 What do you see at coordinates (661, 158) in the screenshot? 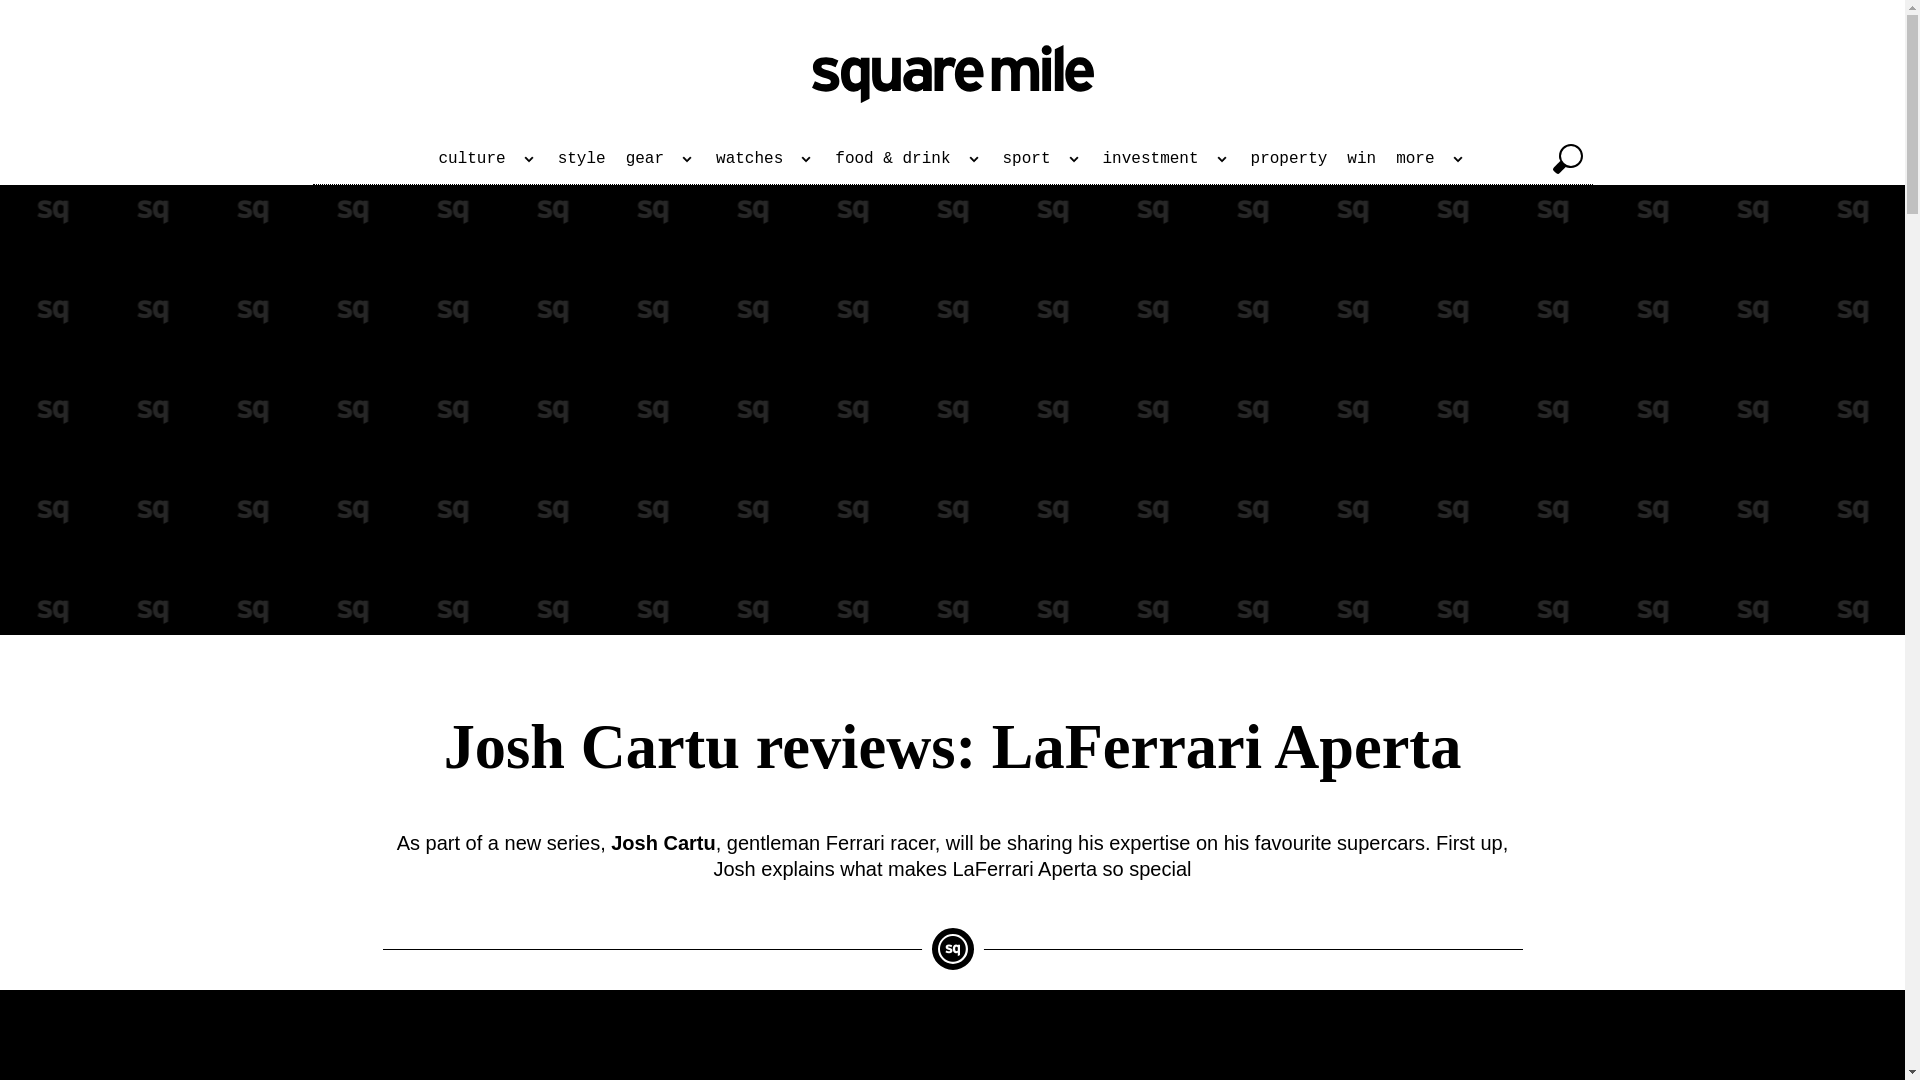
I see `gear` at bounding box center [661, 158].